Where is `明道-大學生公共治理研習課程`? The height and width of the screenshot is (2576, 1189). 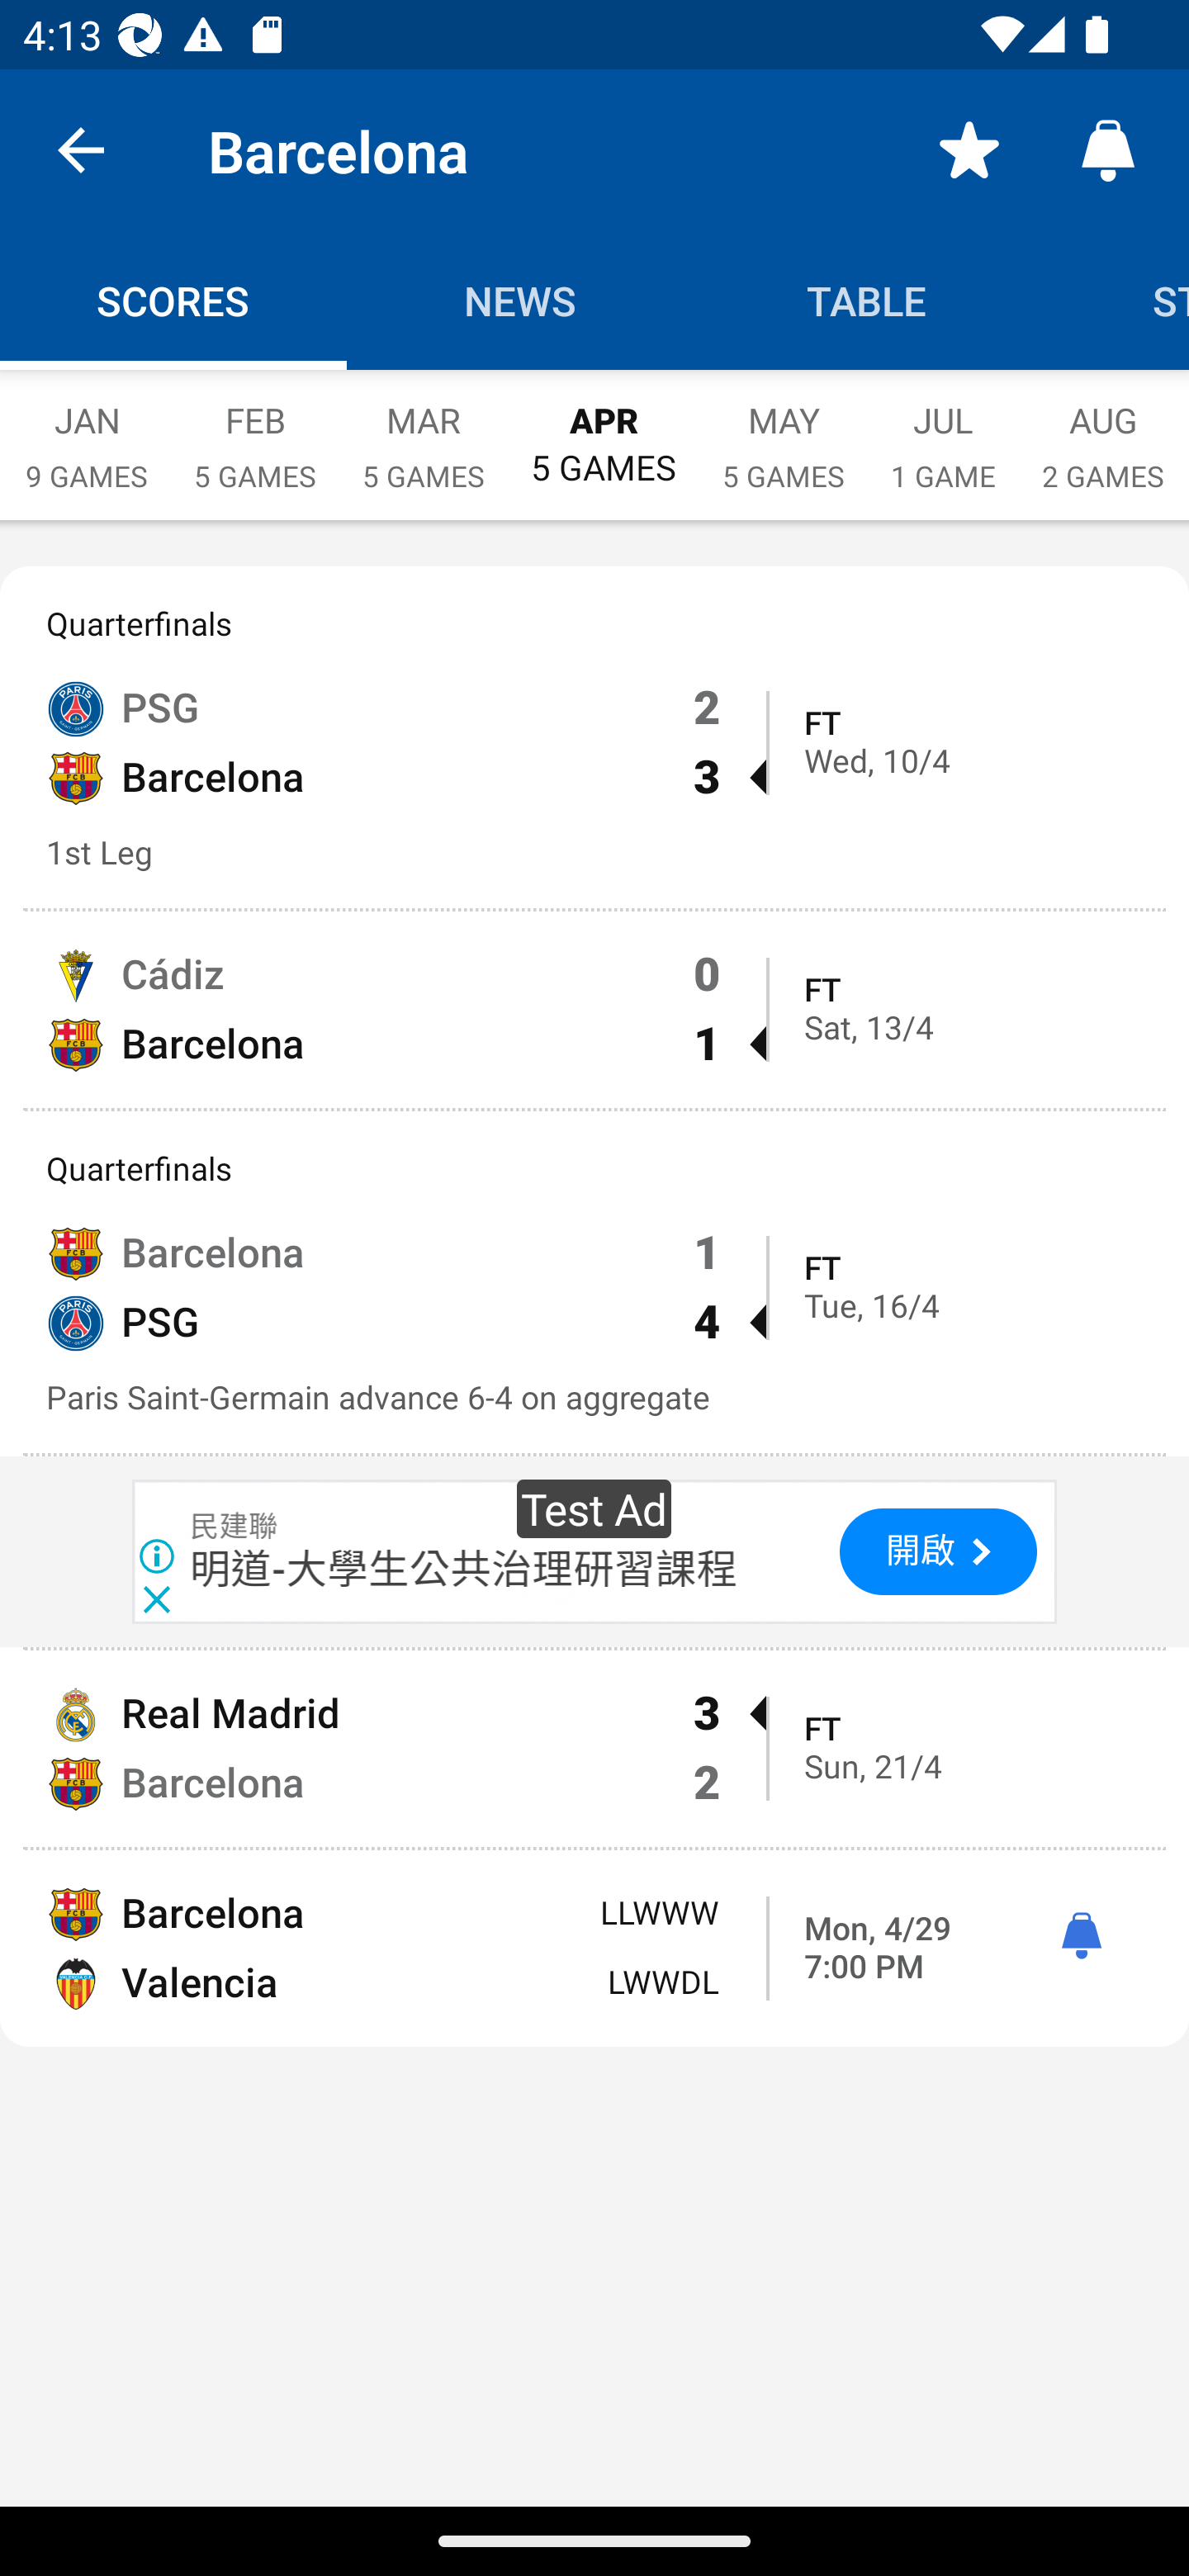 明道-大學生公共治理研習課程 is located at coordinates (464, 1569).